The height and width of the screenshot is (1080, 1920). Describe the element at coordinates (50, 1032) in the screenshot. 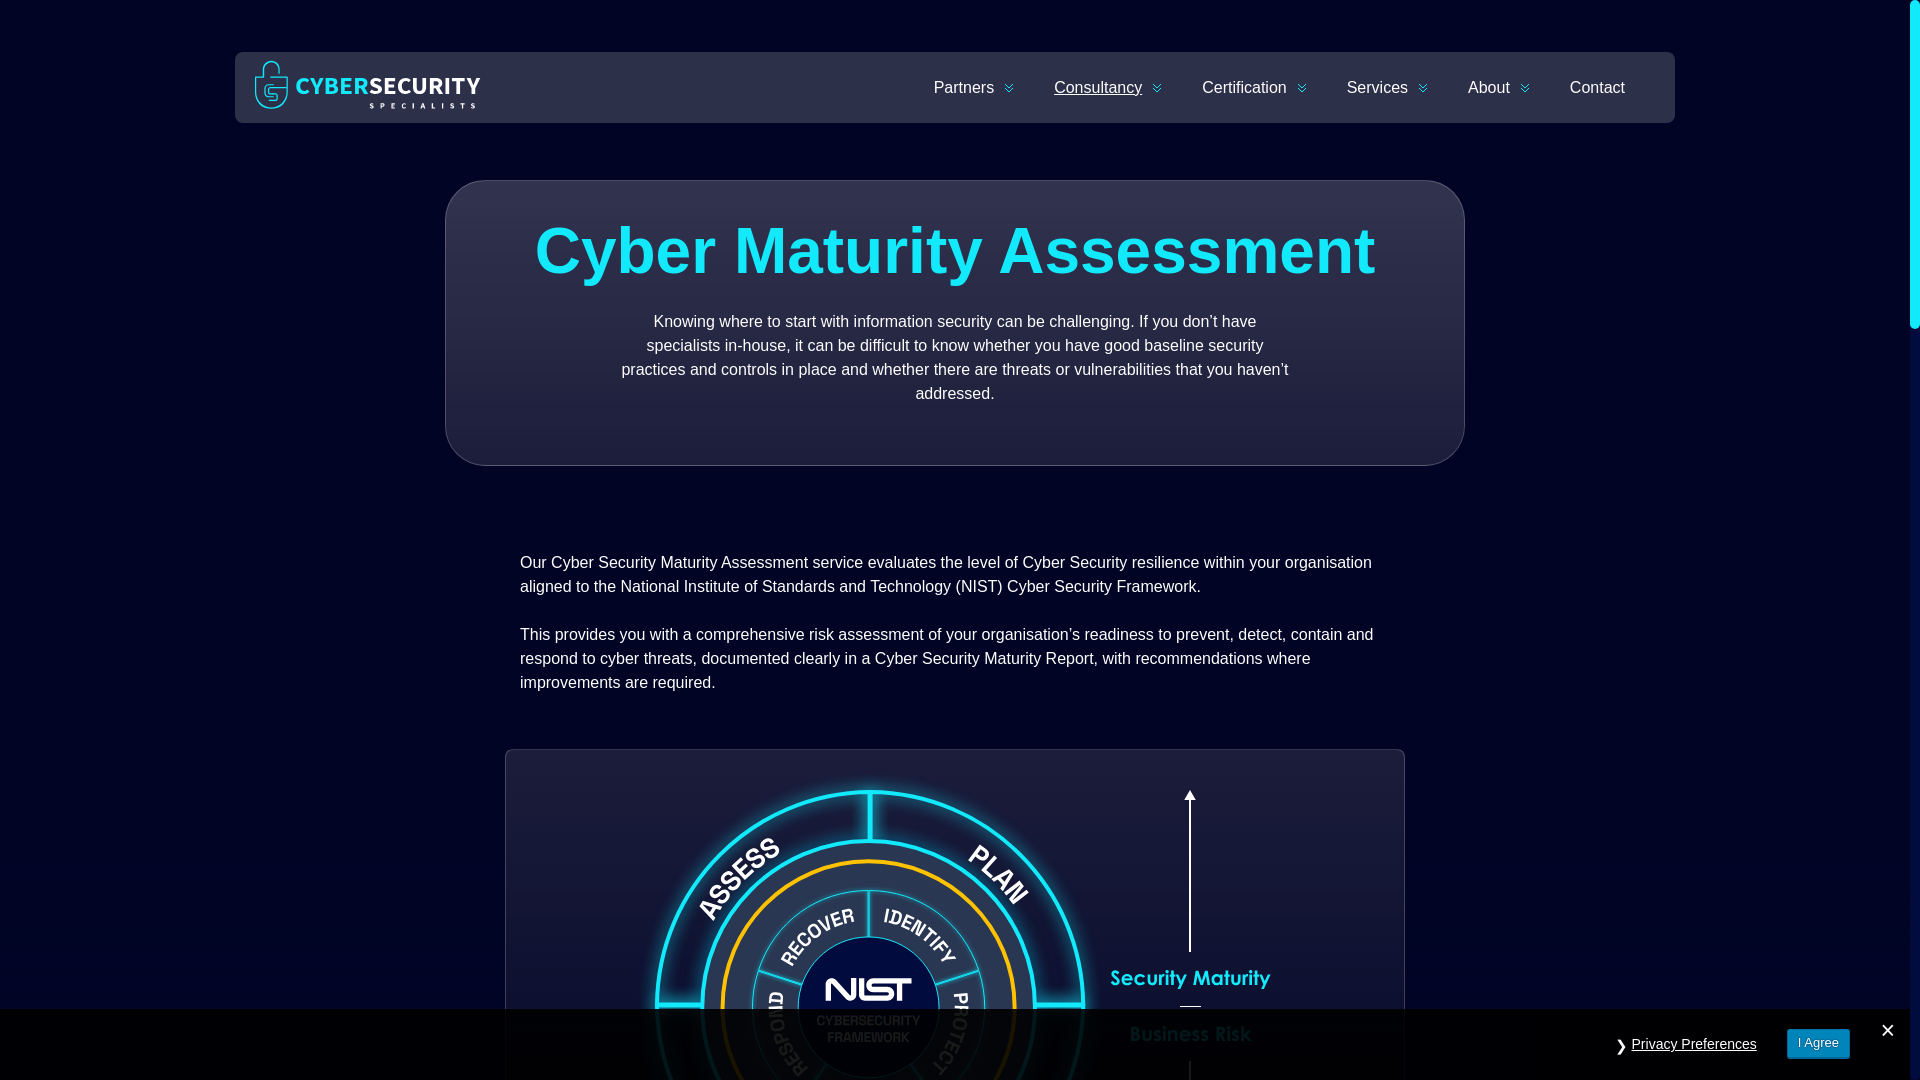

I see `Chat Widget` at that location.